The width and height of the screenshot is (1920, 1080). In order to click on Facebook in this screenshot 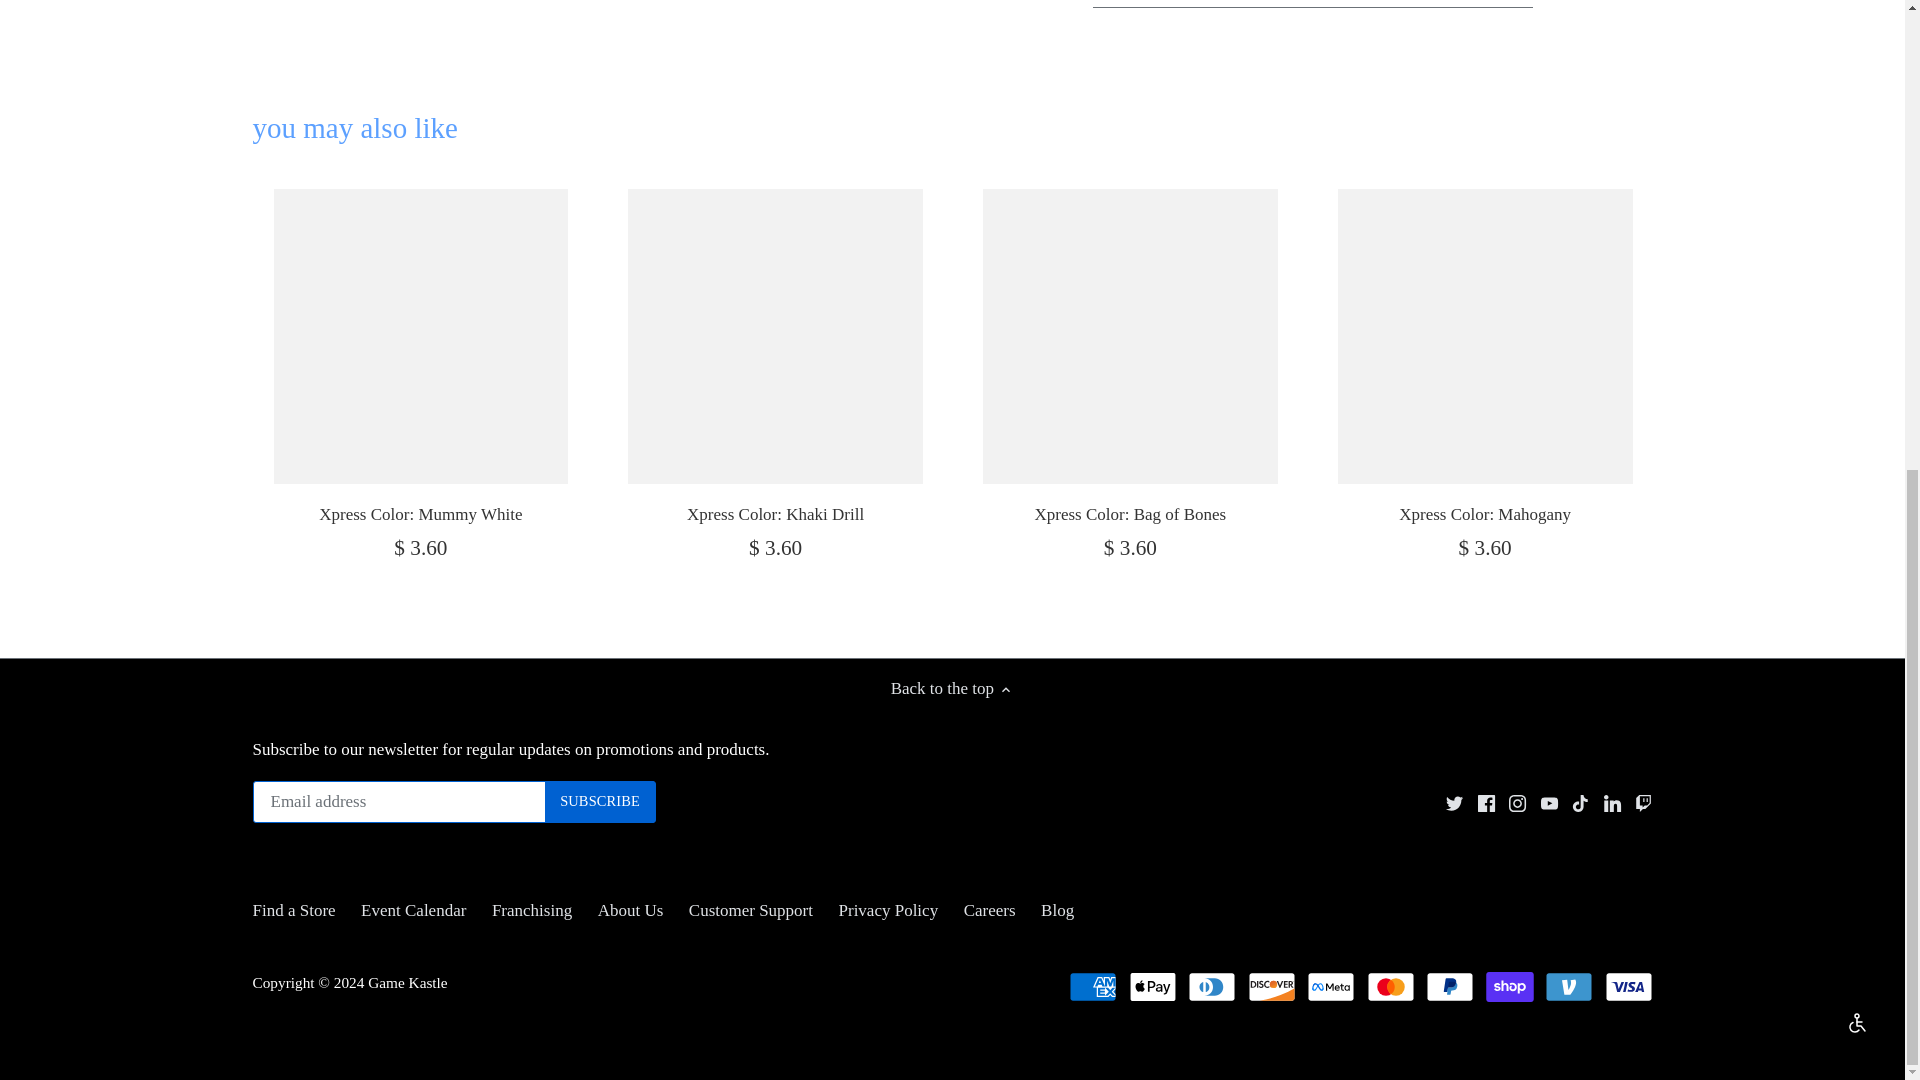, I will do `click(1486, 803)`.